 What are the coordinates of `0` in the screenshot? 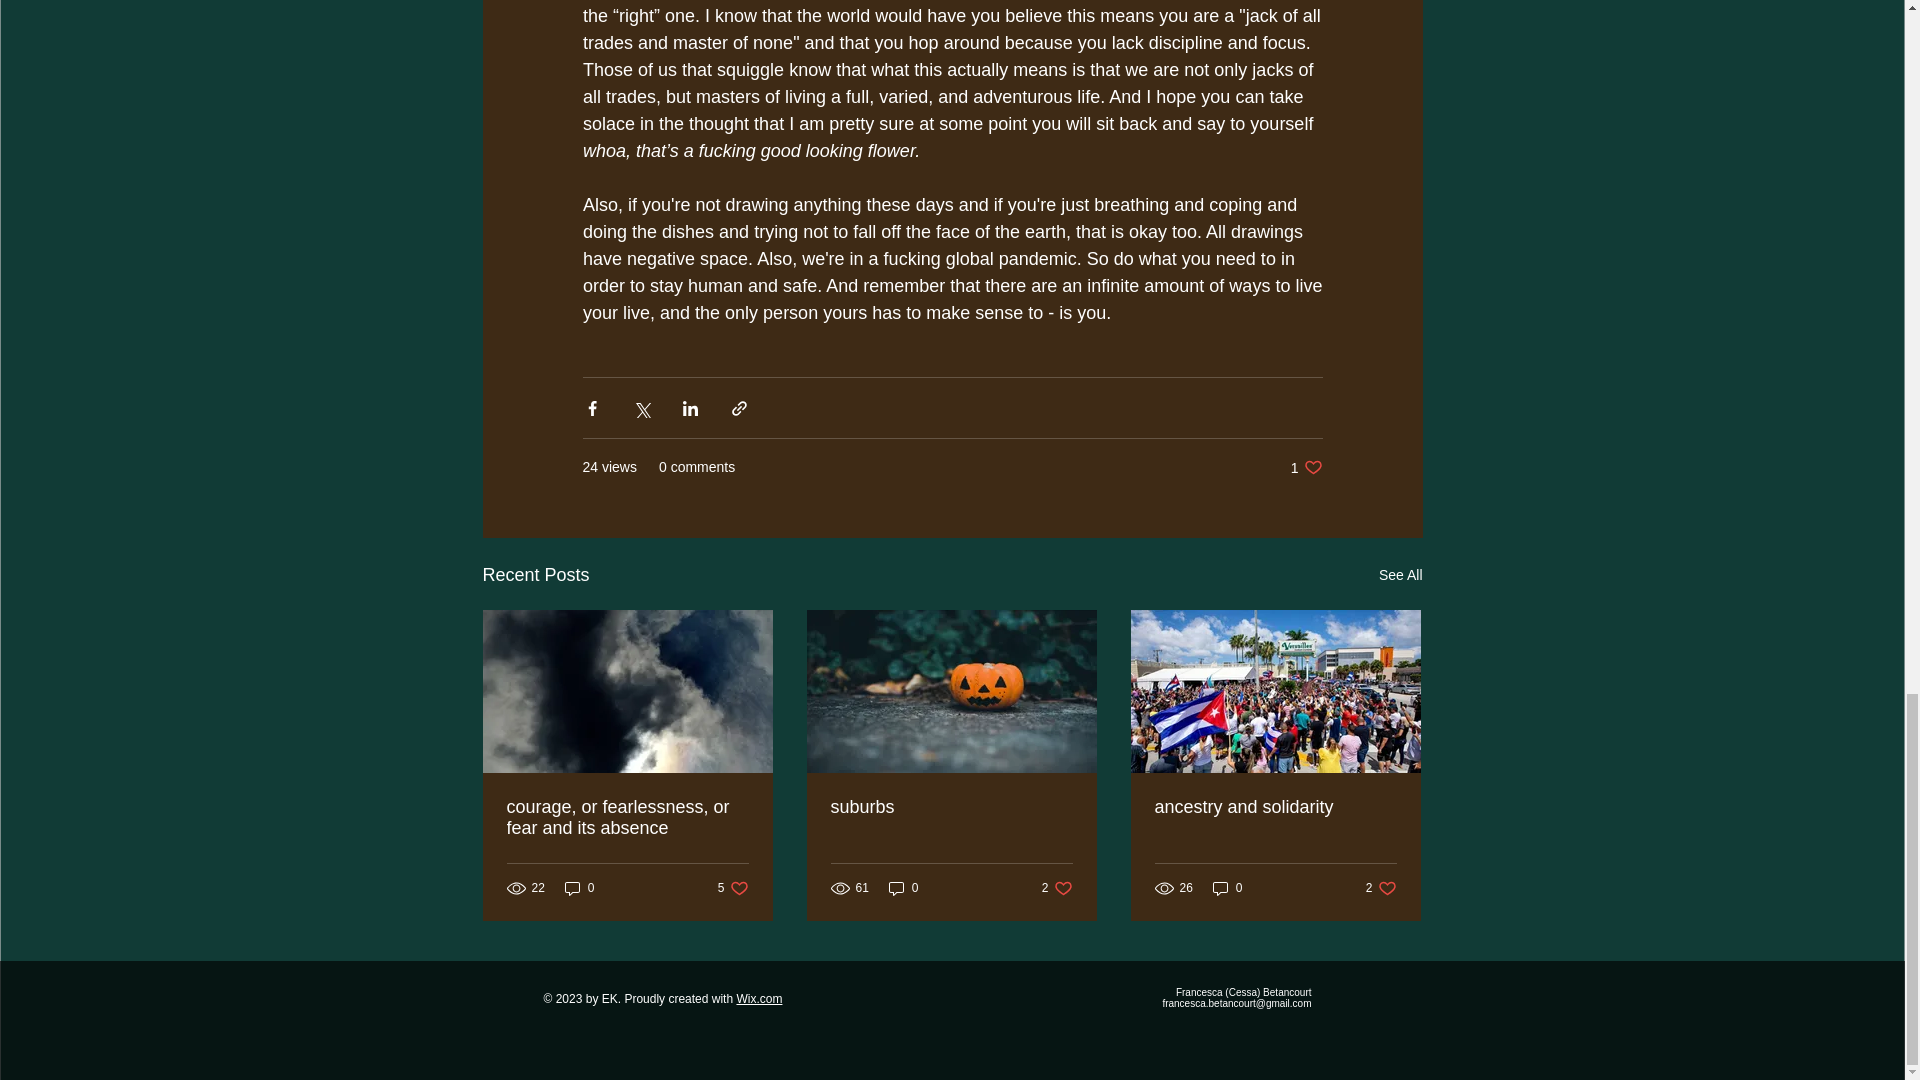 It's located at (904, 888).